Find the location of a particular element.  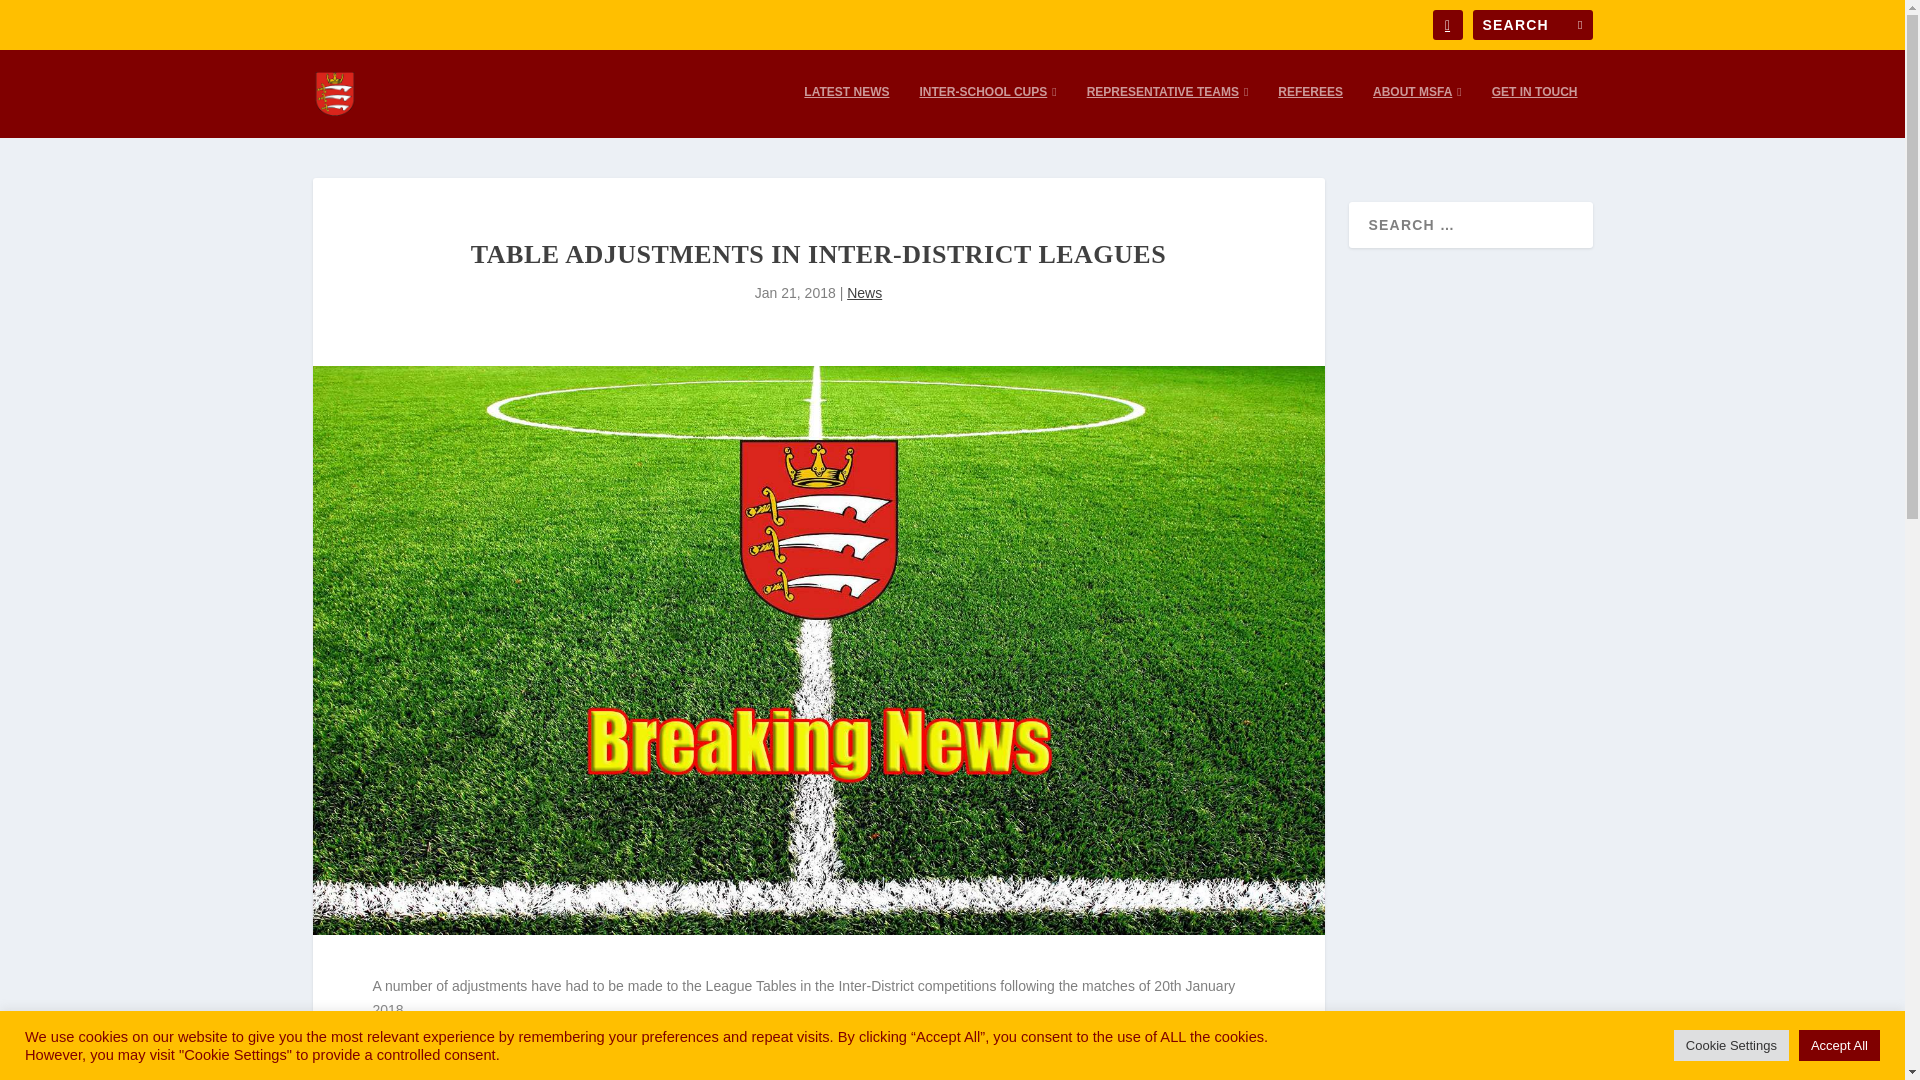

INTER-SCHOOL CUPS is located at coordinates (988, 111).